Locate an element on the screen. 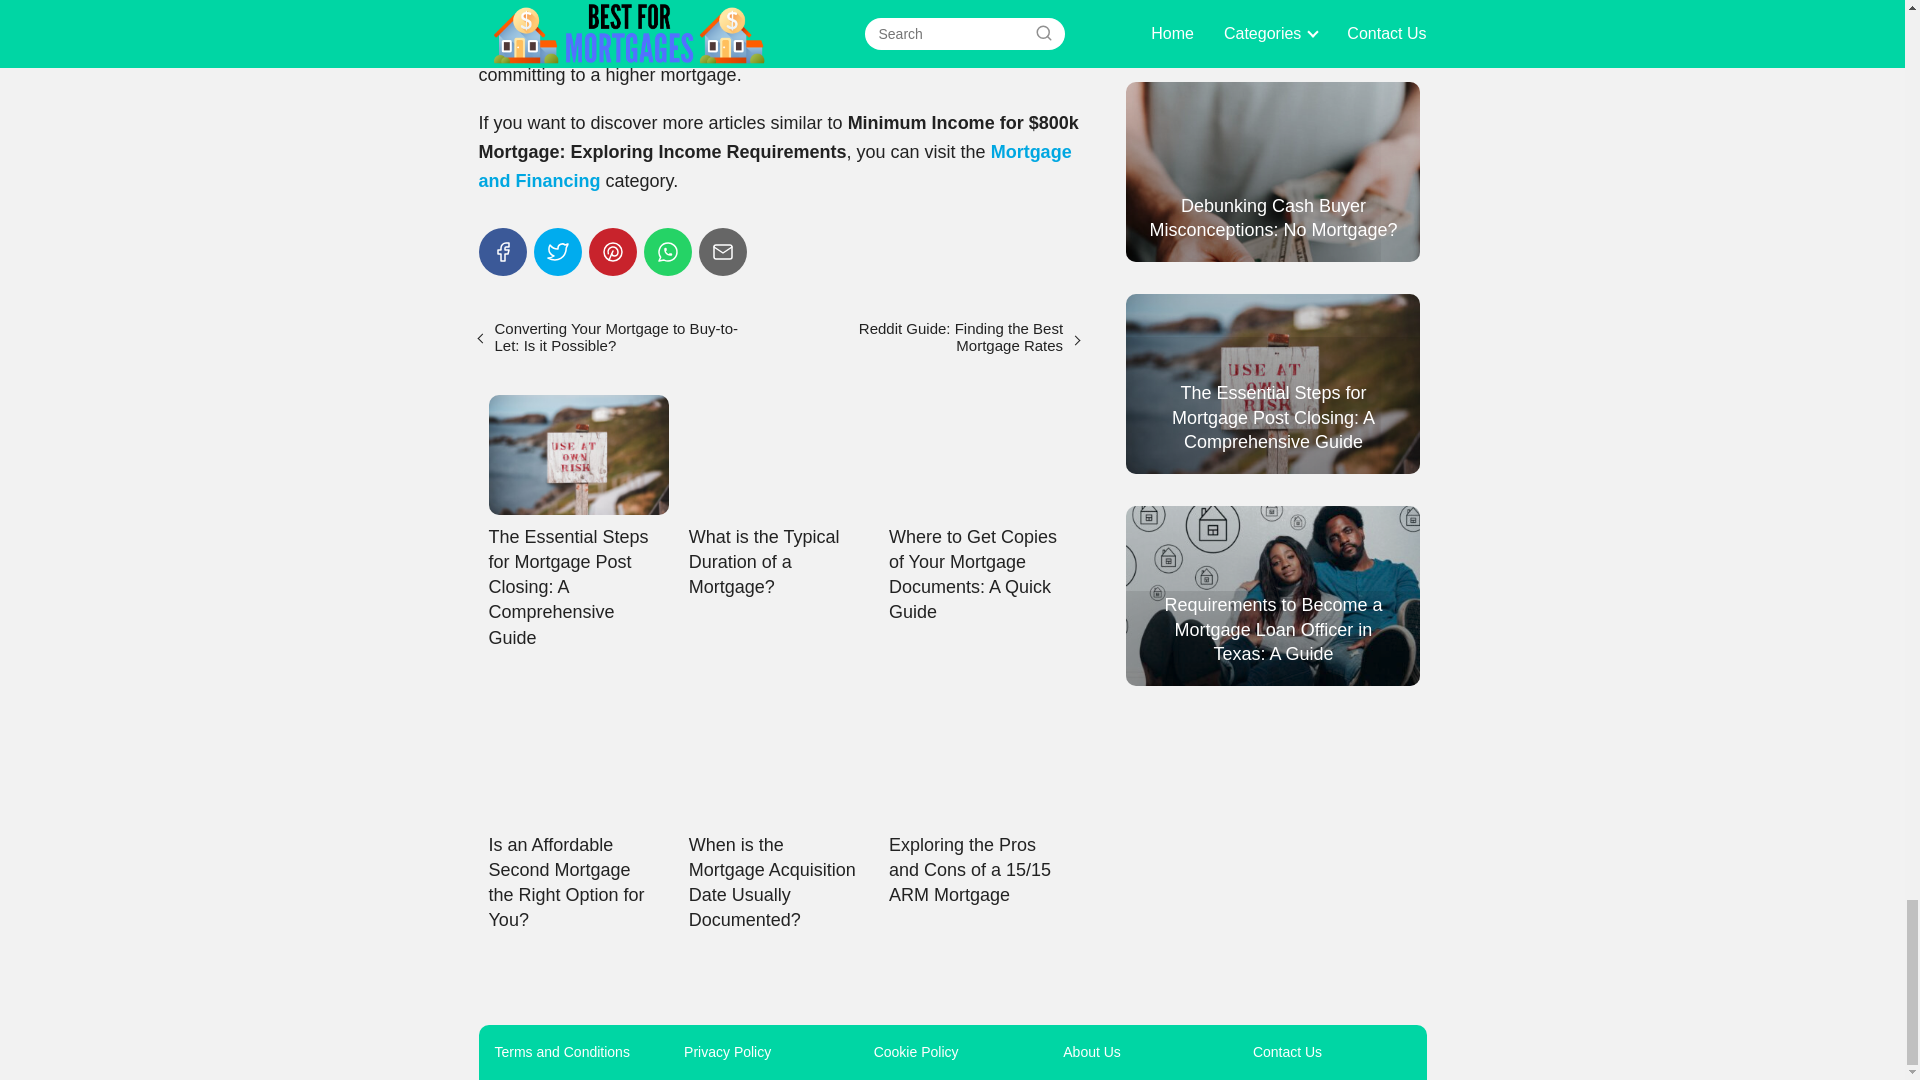 This screenshot has height=1080, width=1920. Mortgage and Financing is located at coordinates (774, 166).